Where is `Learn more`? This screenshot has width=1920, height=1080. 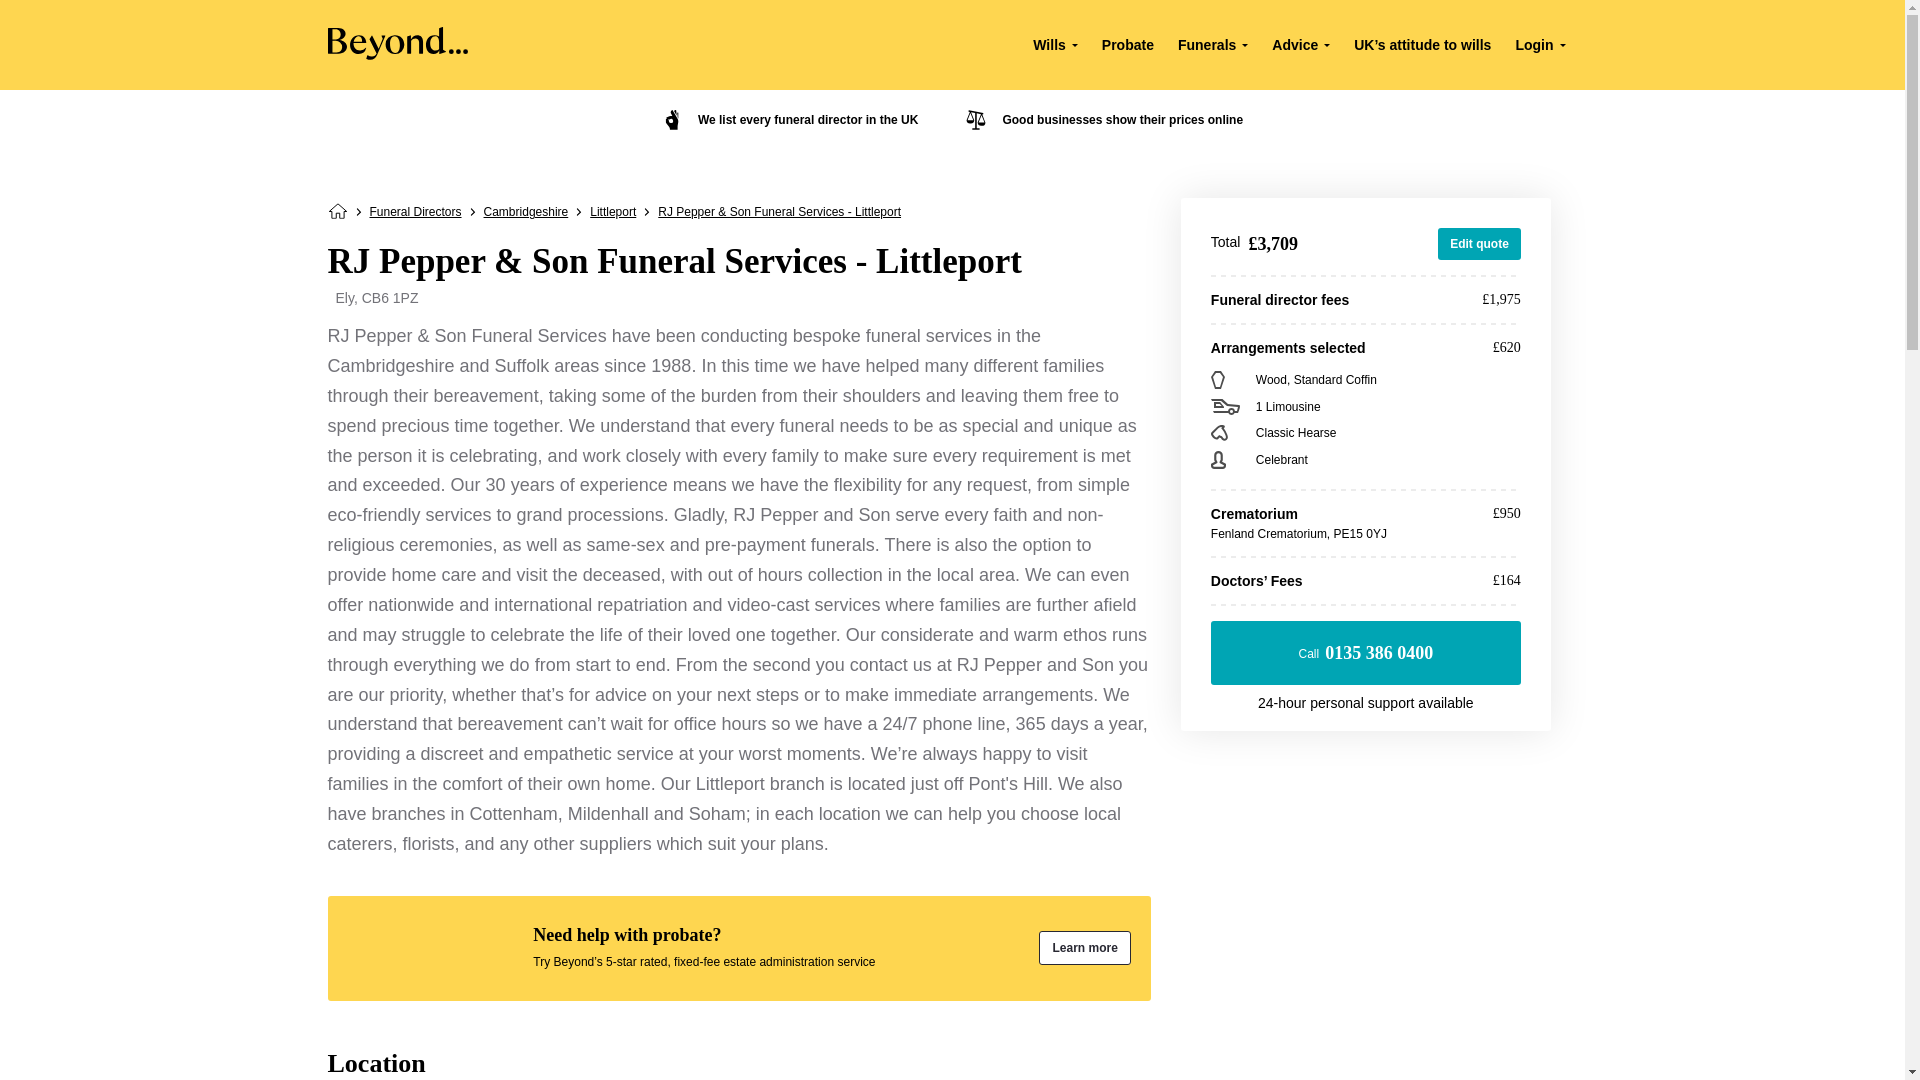 Learn more is located at coordinates (1084, 948).